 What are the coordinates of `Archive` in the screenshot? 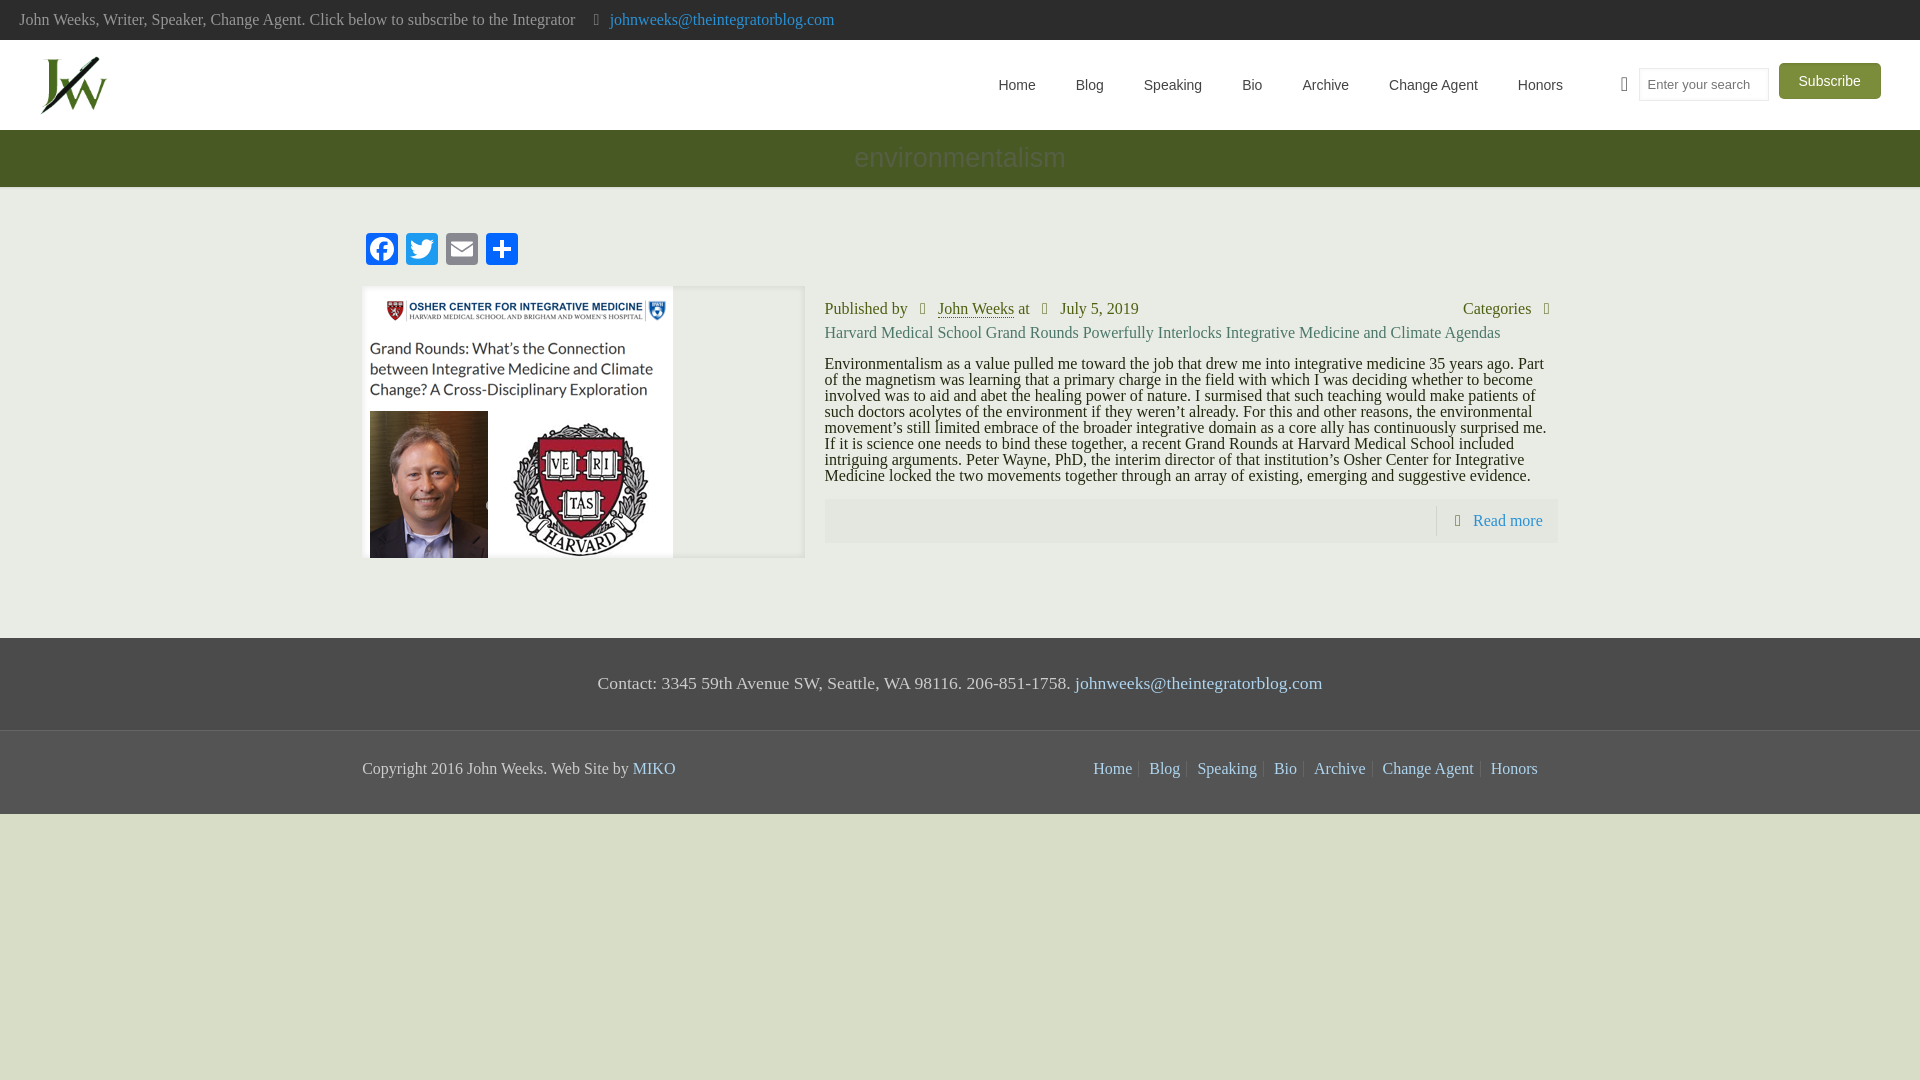 It's located at (1325, 84).